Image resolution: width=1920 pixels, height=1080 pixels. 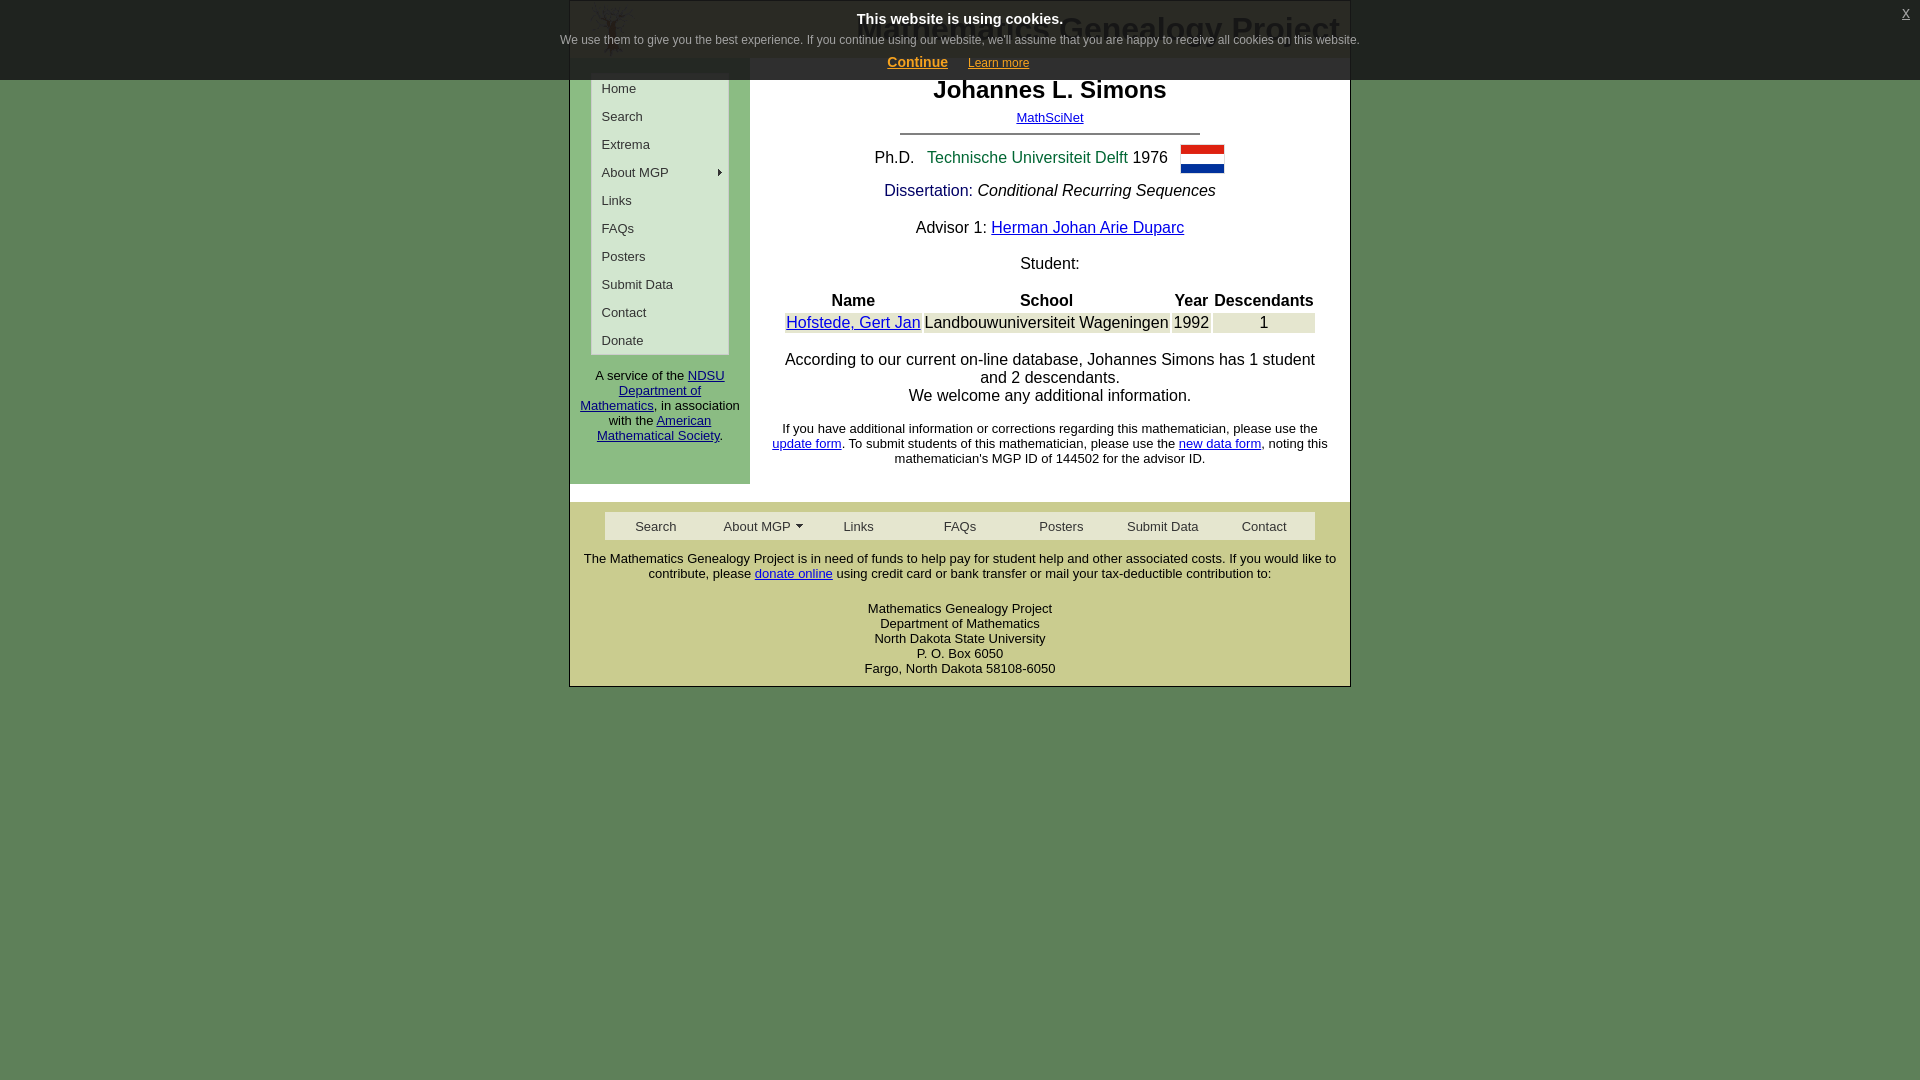 What do you see at coordinates (640, 398) in the screenshot?
I see `Department of Mathematics` at bounding box center [640, 398].